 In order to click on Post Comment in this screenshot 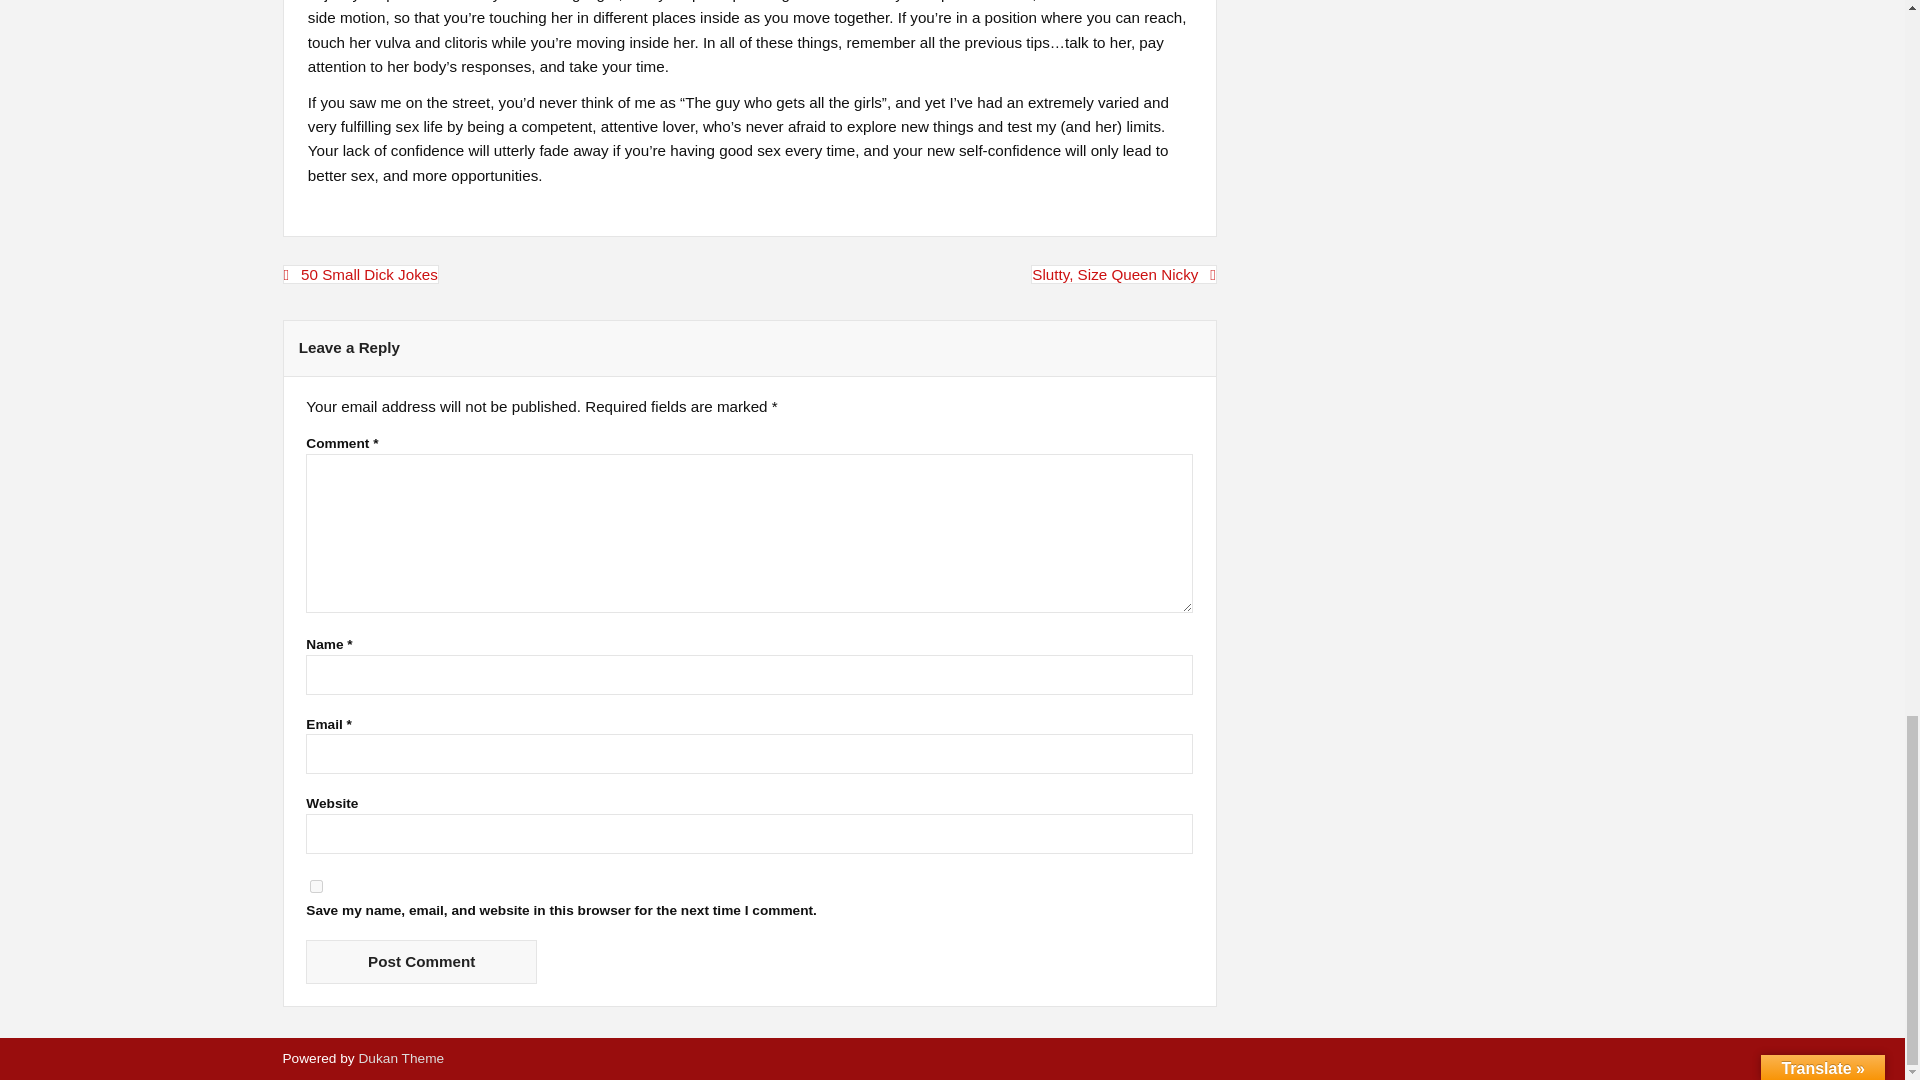, I will do `click(421, 960)`.